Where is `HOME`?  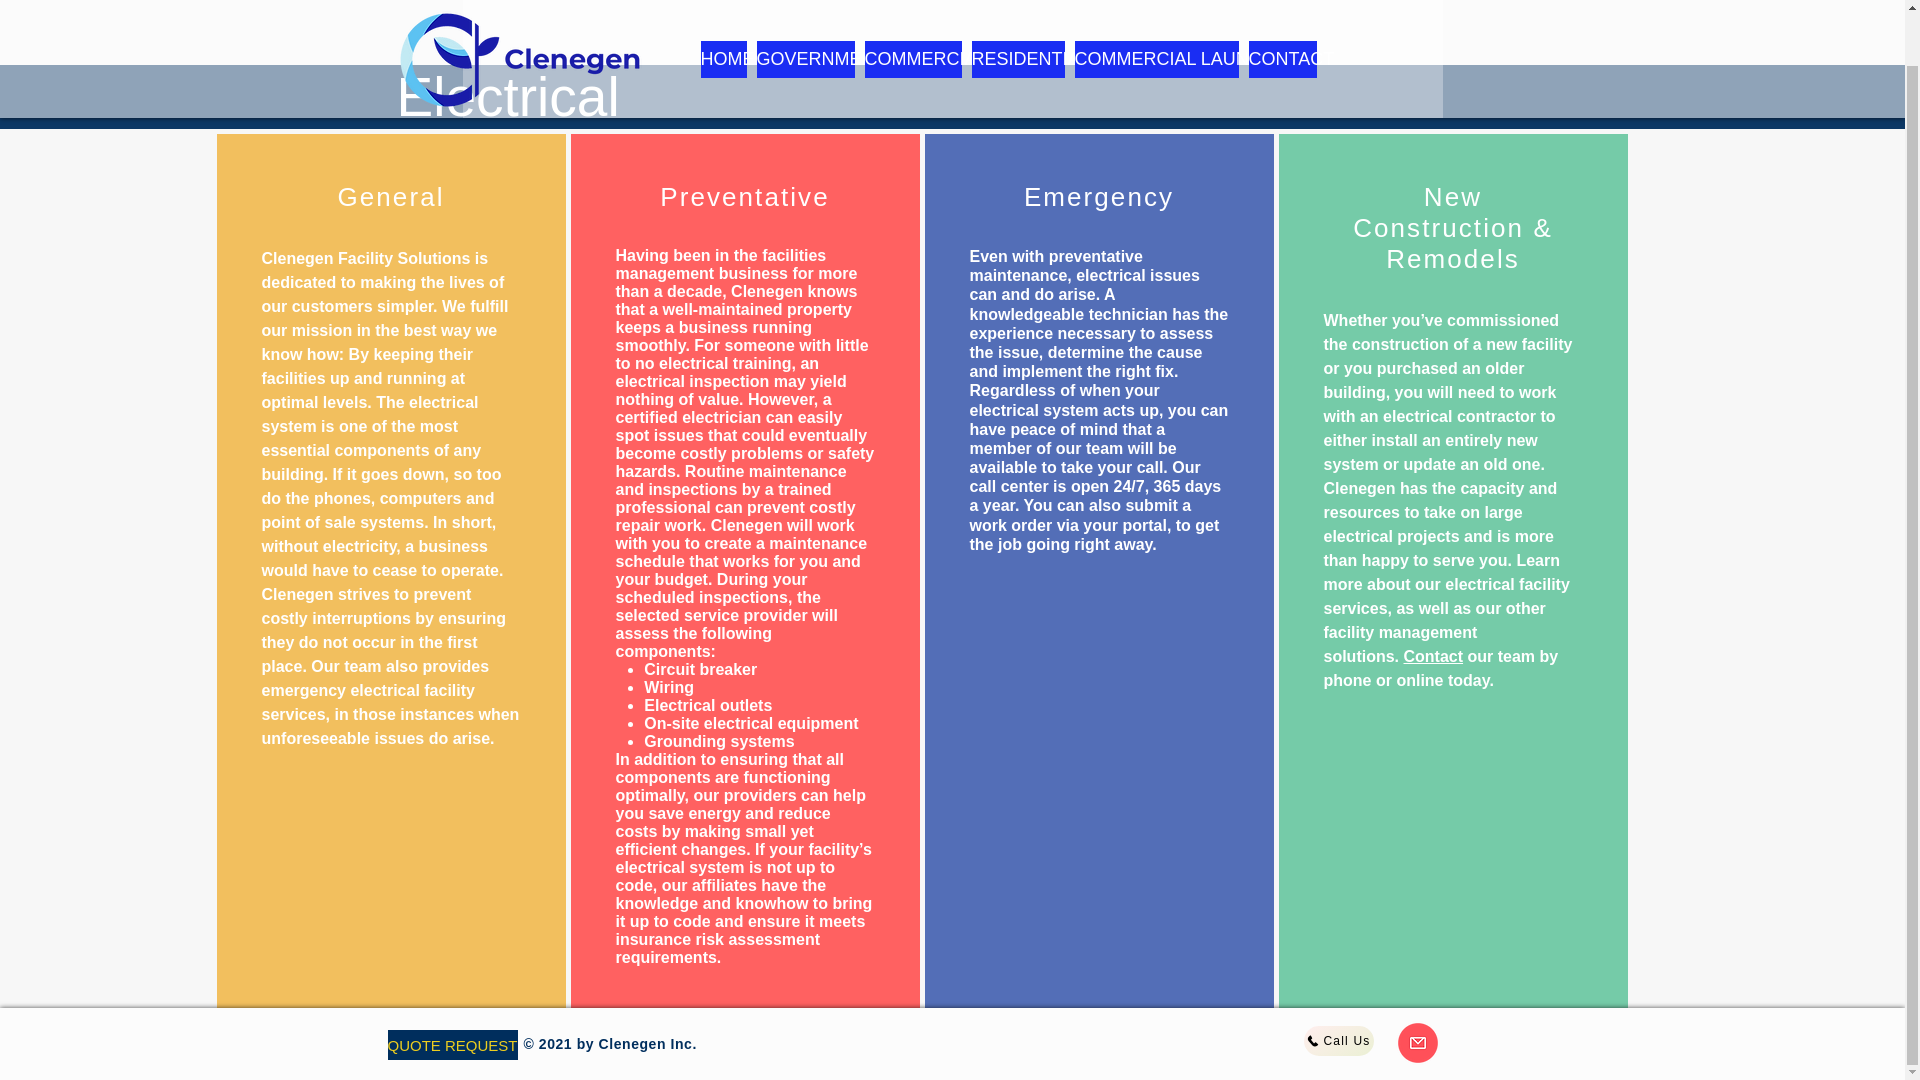
HOME is located at coordinates (723, 11).